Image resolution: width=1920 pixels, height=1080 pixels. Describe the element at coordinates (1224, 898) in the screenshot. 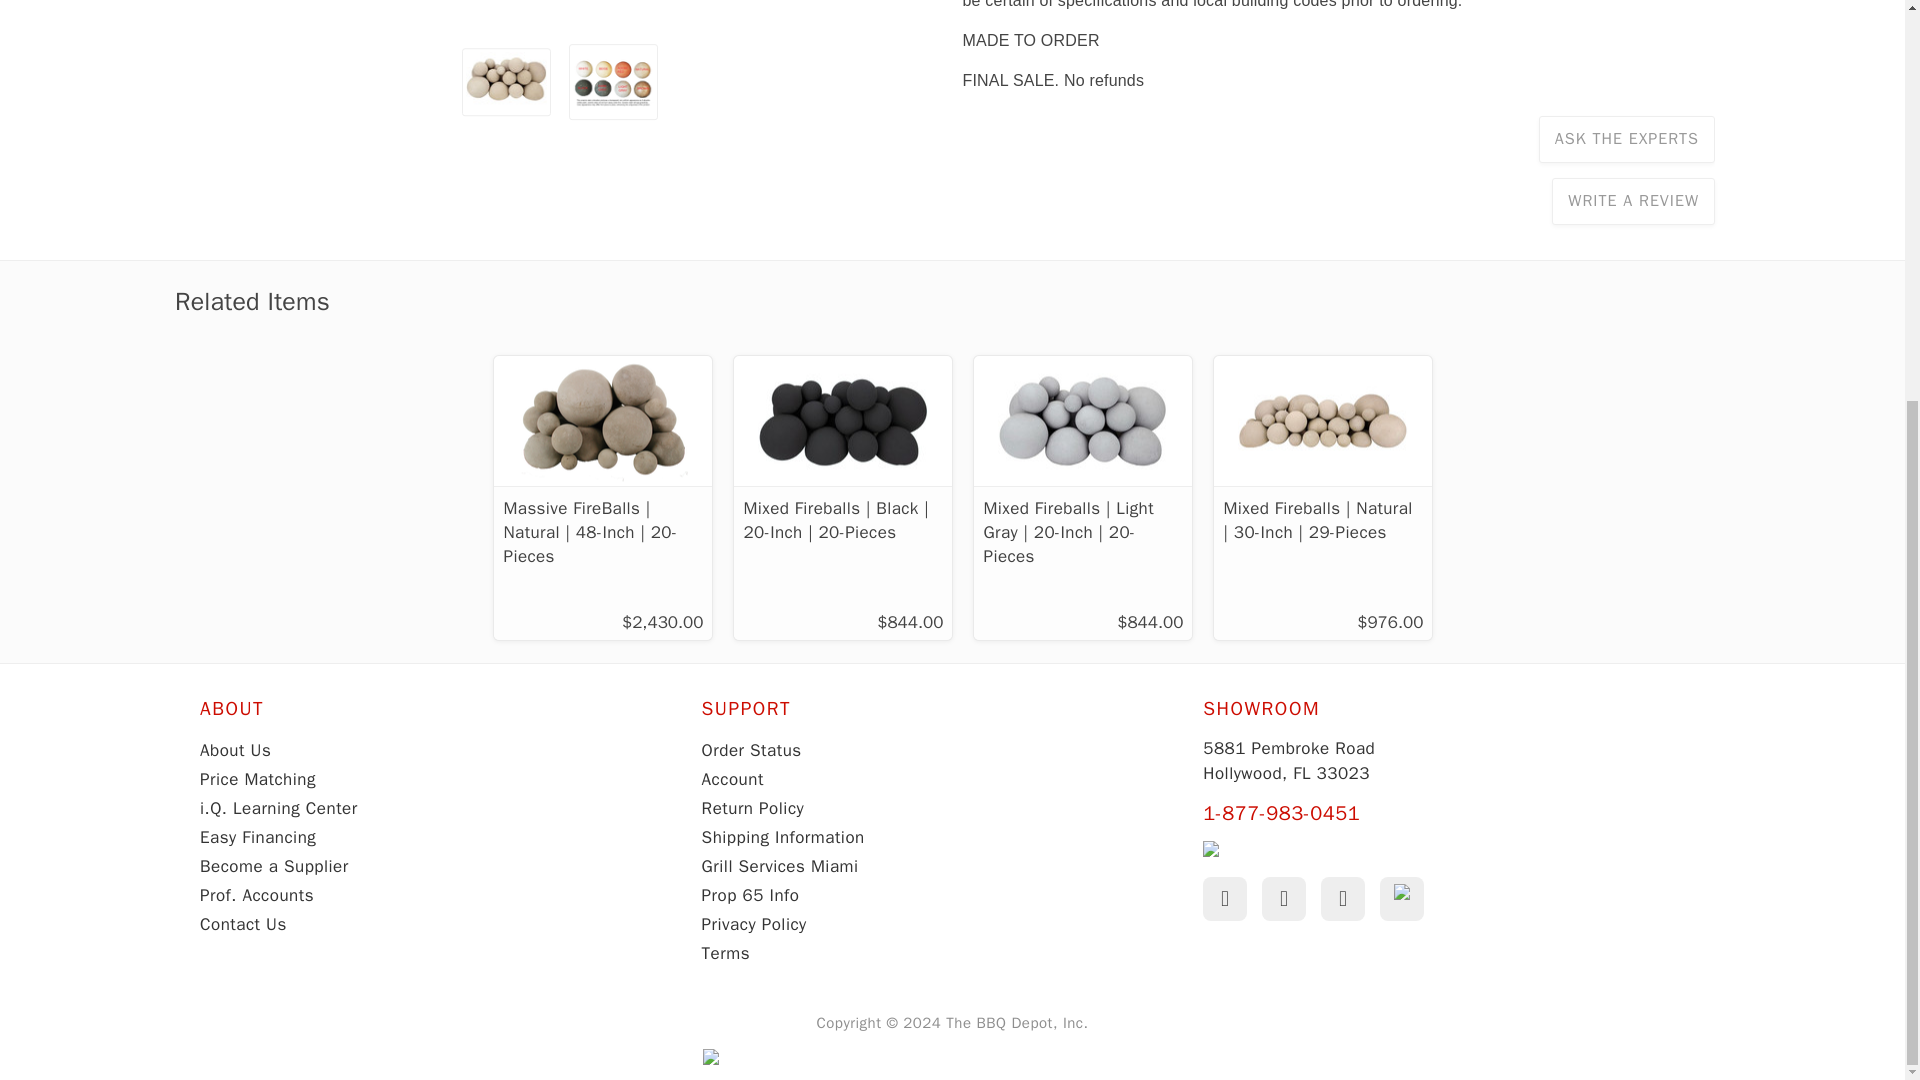

I see `Facebook` at that location.